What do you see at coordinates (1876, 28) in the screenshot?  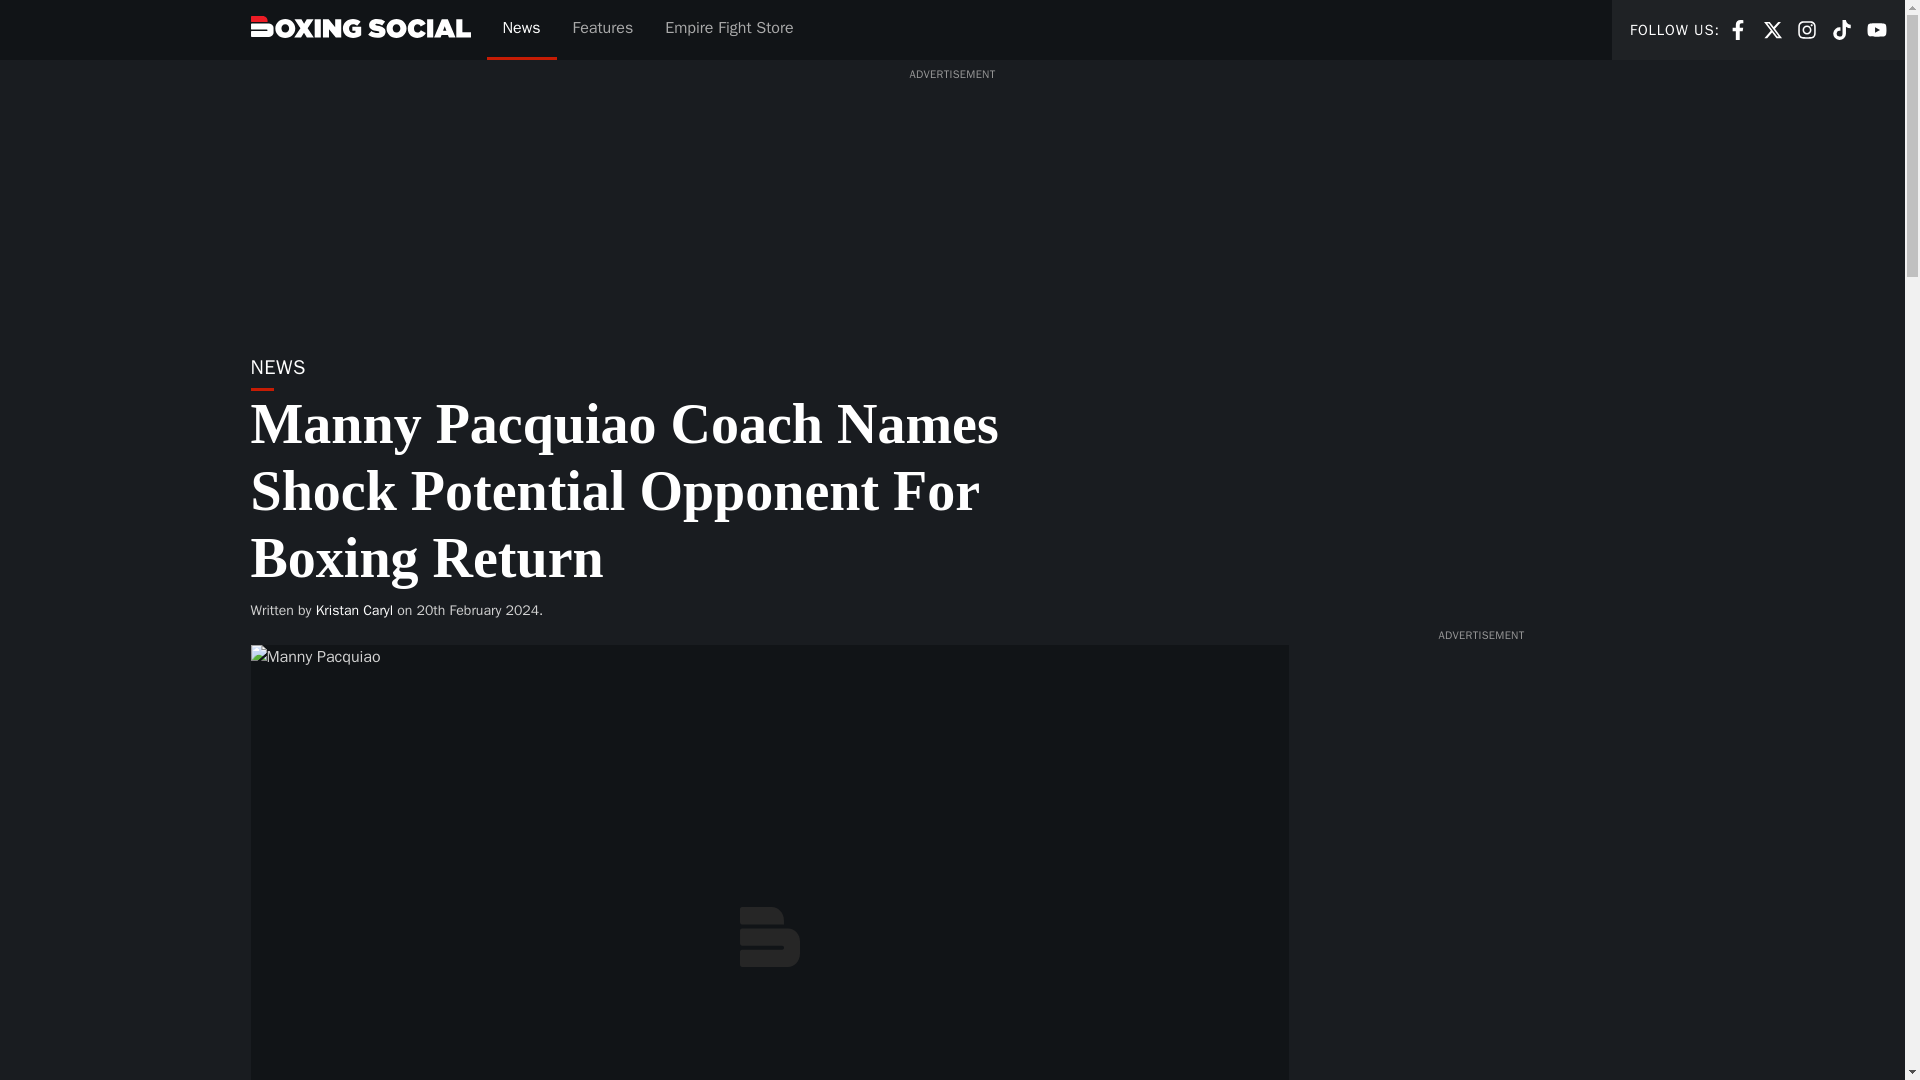 I see `News` at bounding box center [1876, 28].